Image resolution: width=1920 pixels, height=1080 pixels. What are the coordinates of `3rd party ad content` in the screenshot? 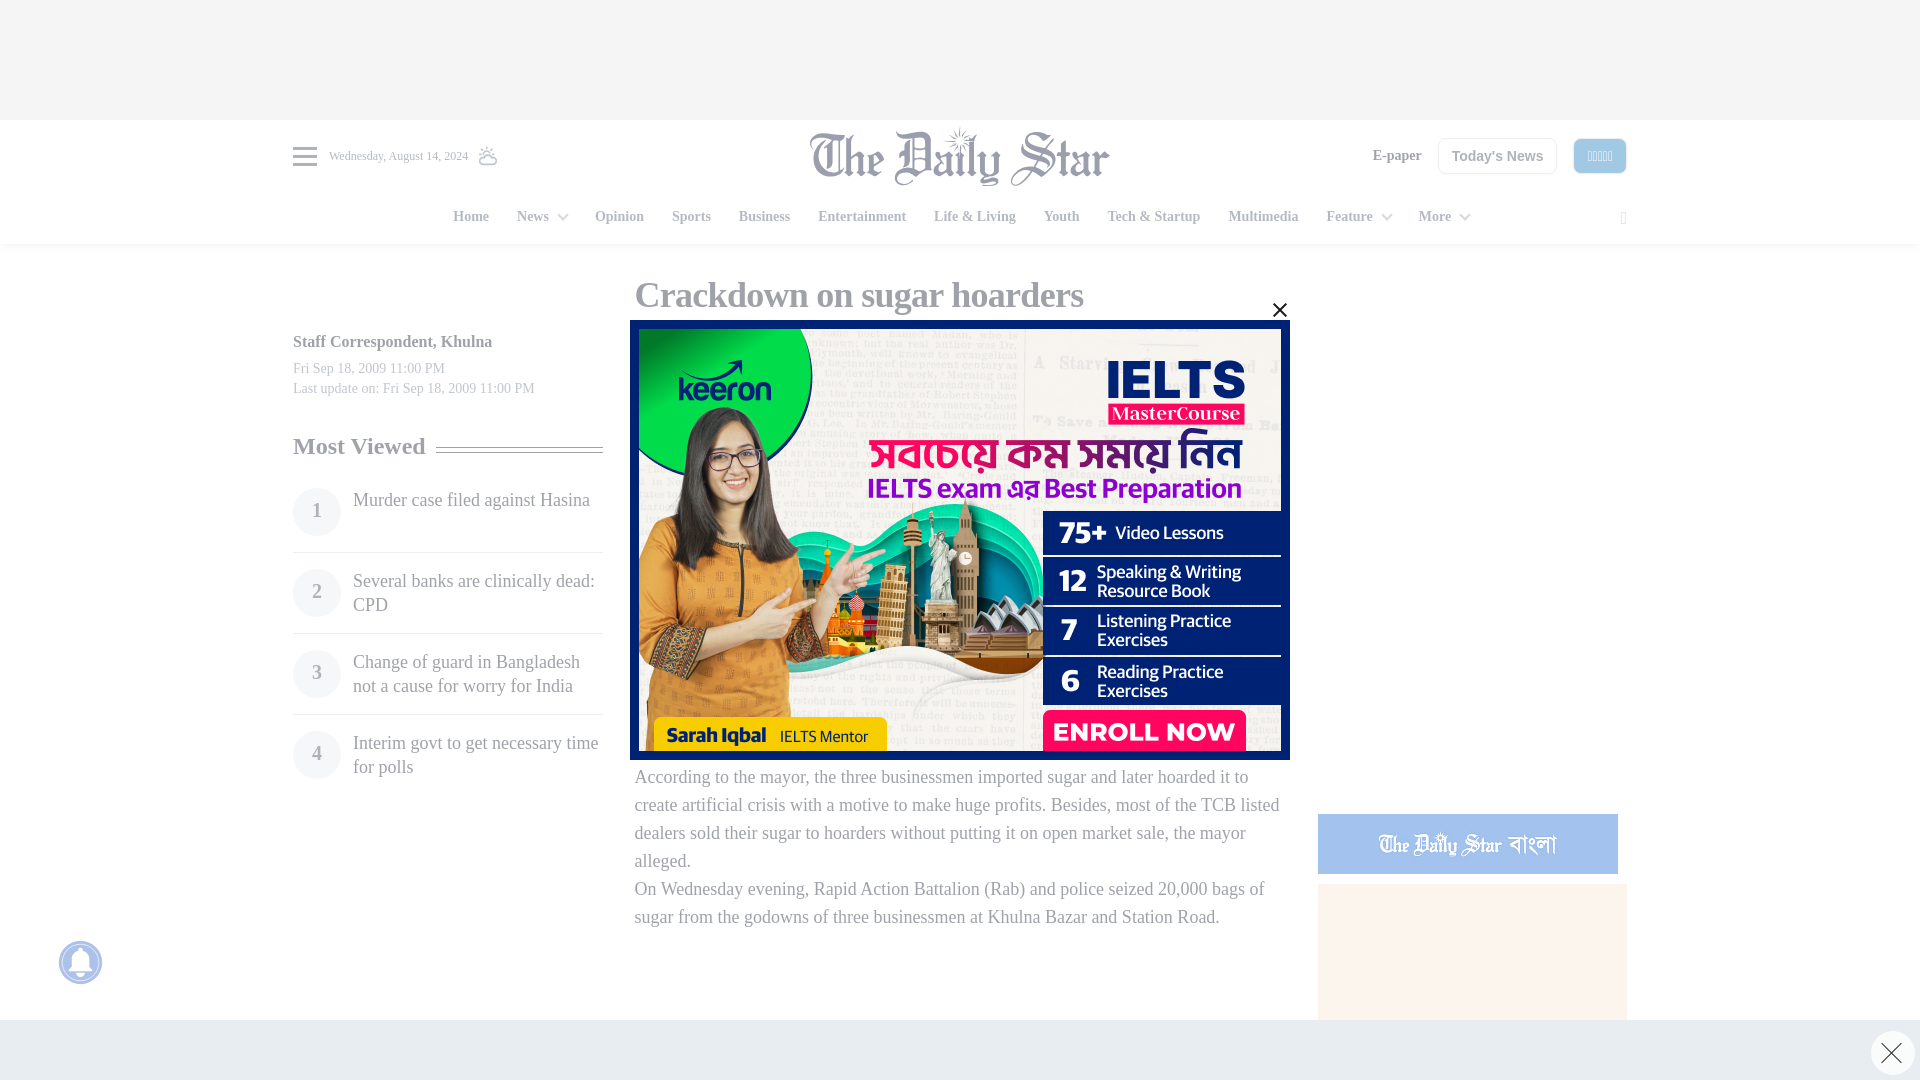 It's located at (960, 60).